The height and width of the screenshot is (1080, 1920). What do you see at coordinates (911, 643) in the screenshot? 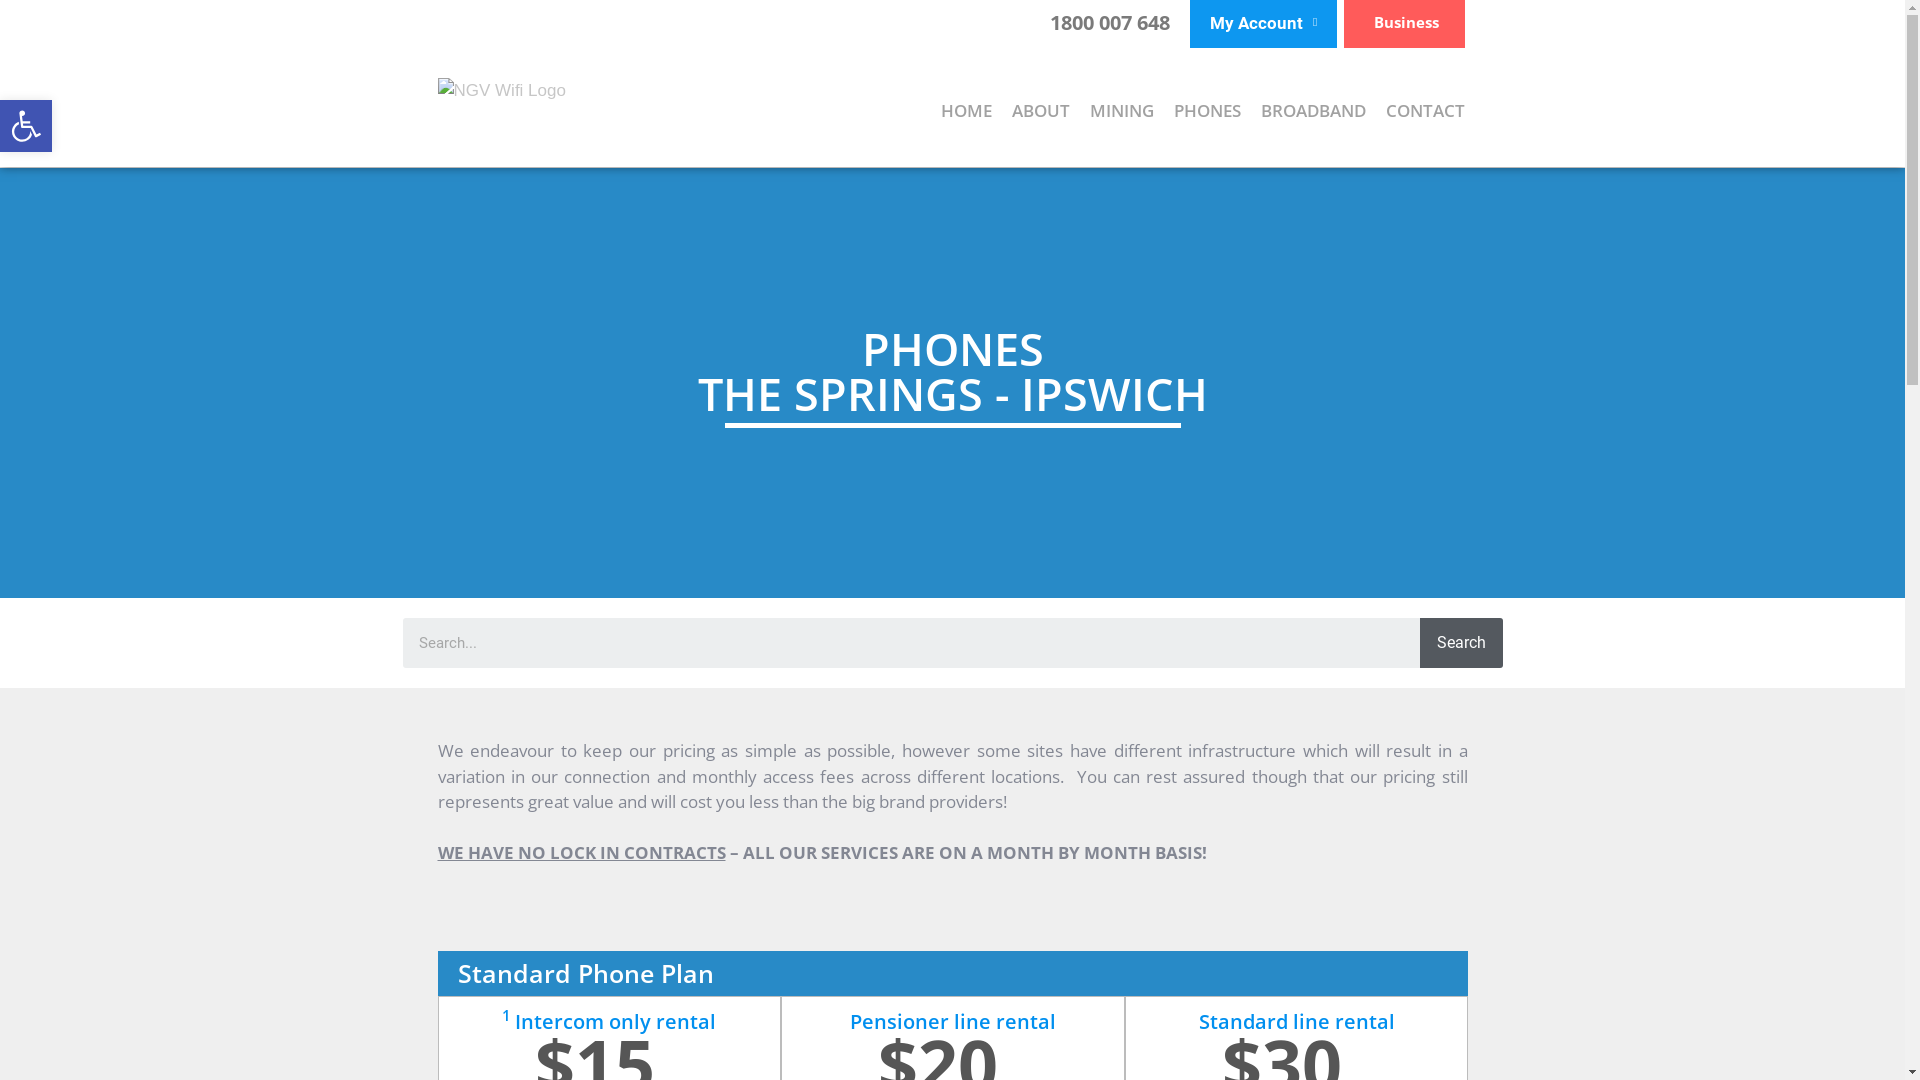
I see `Search` at bounding box center [911, 643].